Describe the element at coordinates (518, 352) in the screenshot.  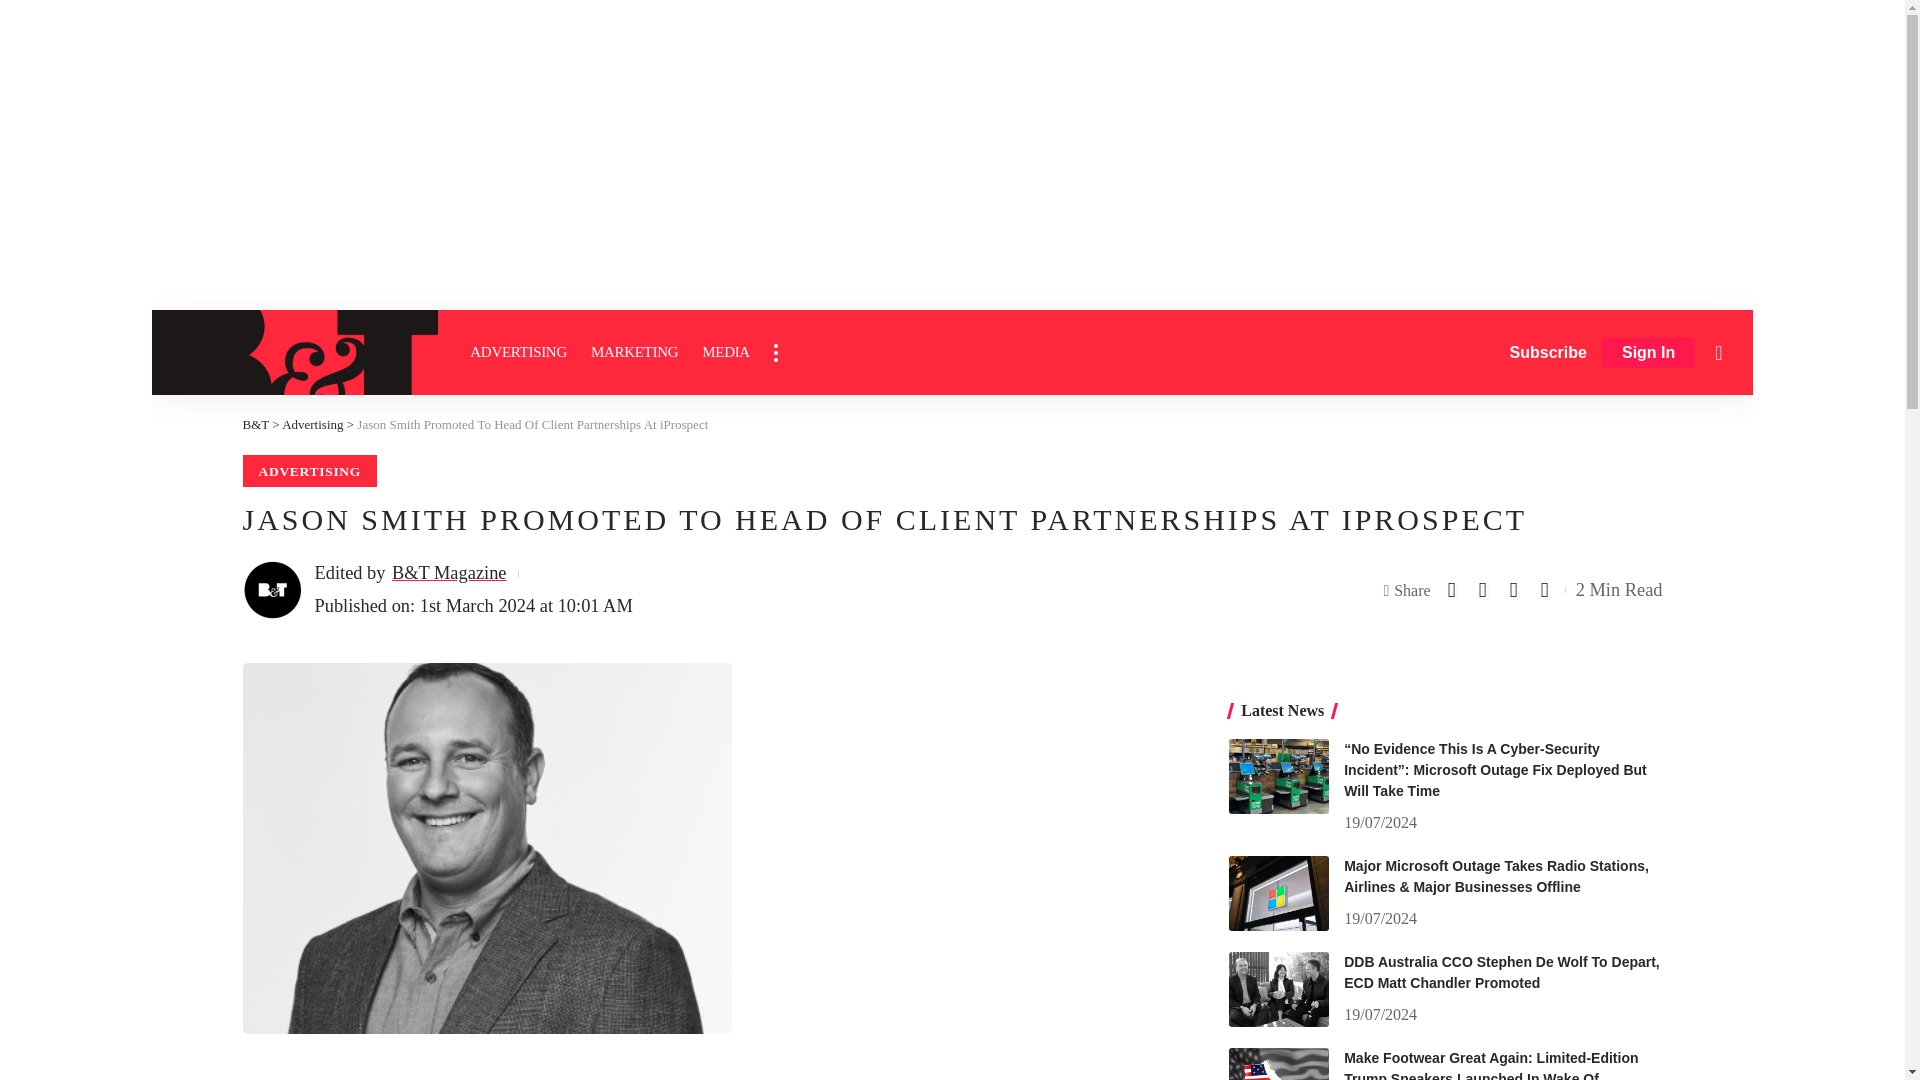
I see `ADVERTISING` at that location.